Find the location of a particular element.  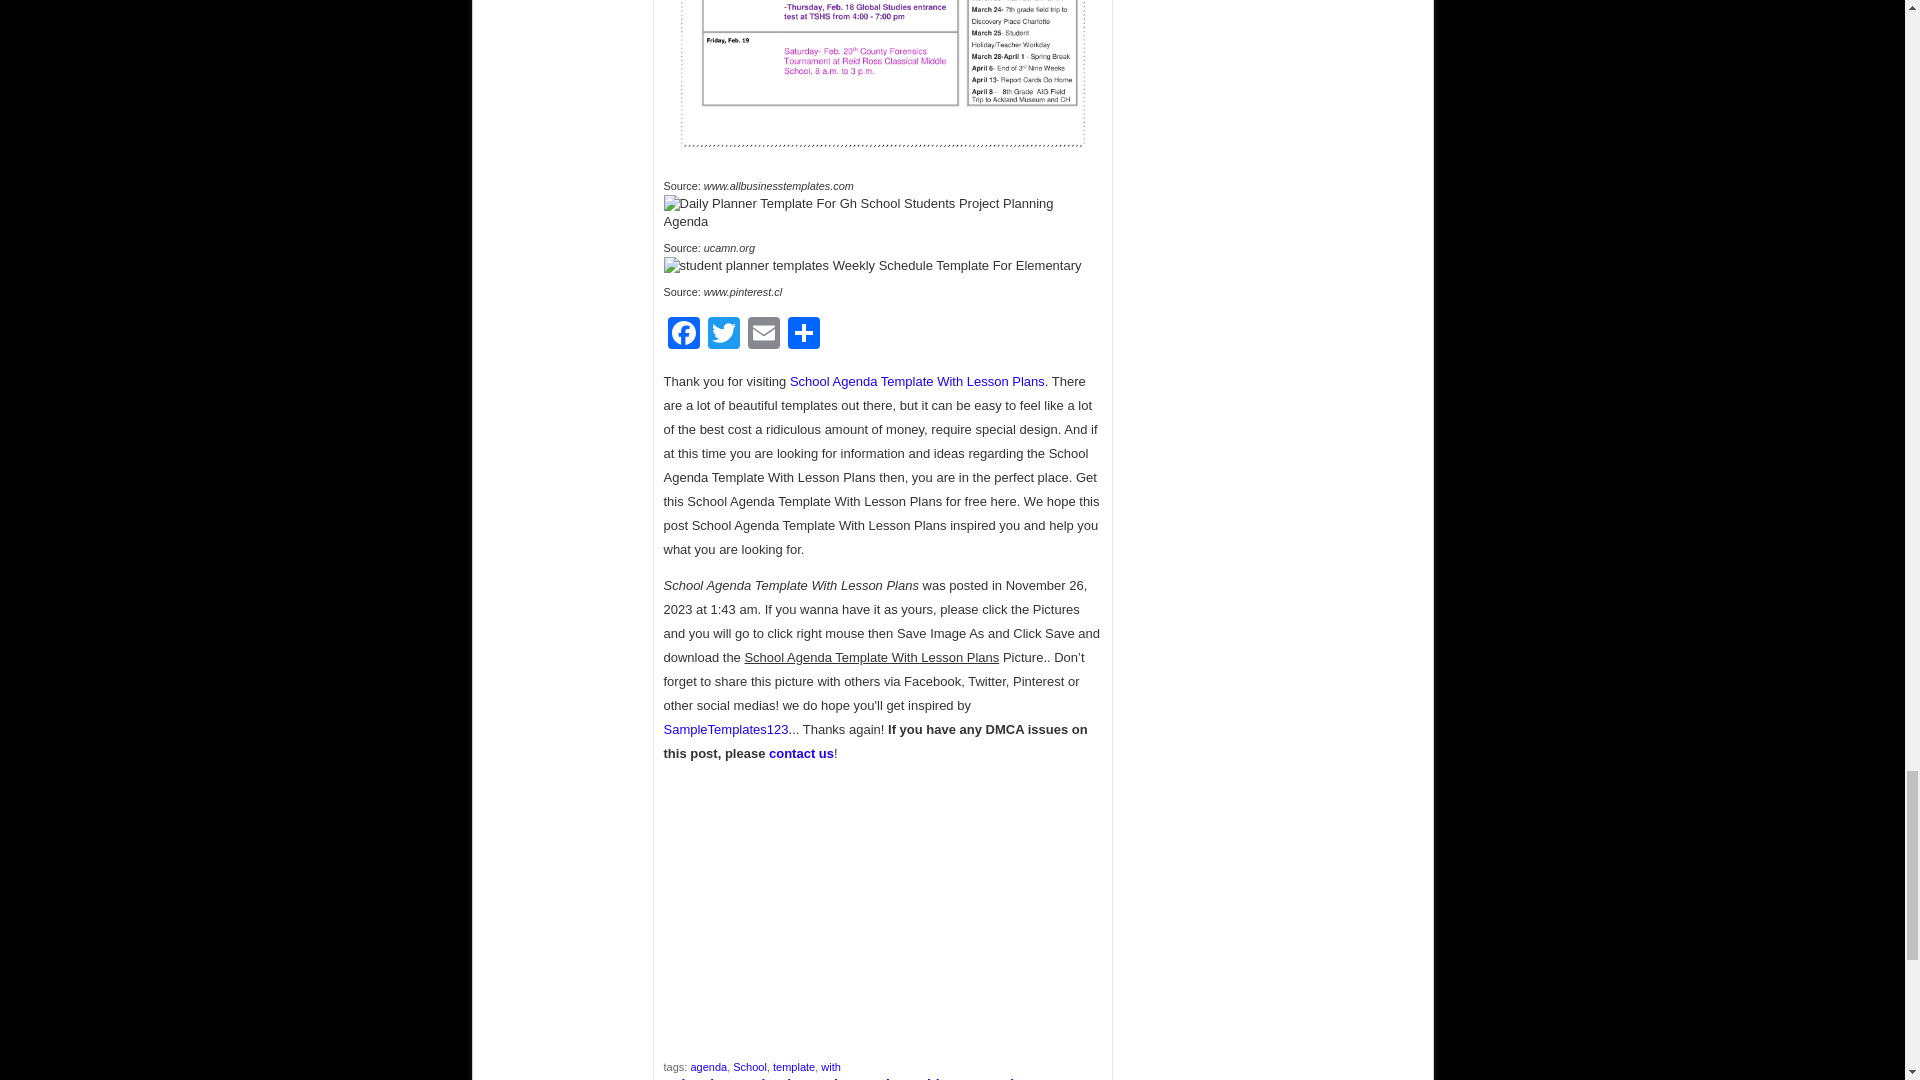

Facebook is located at coordinates (684, 336).